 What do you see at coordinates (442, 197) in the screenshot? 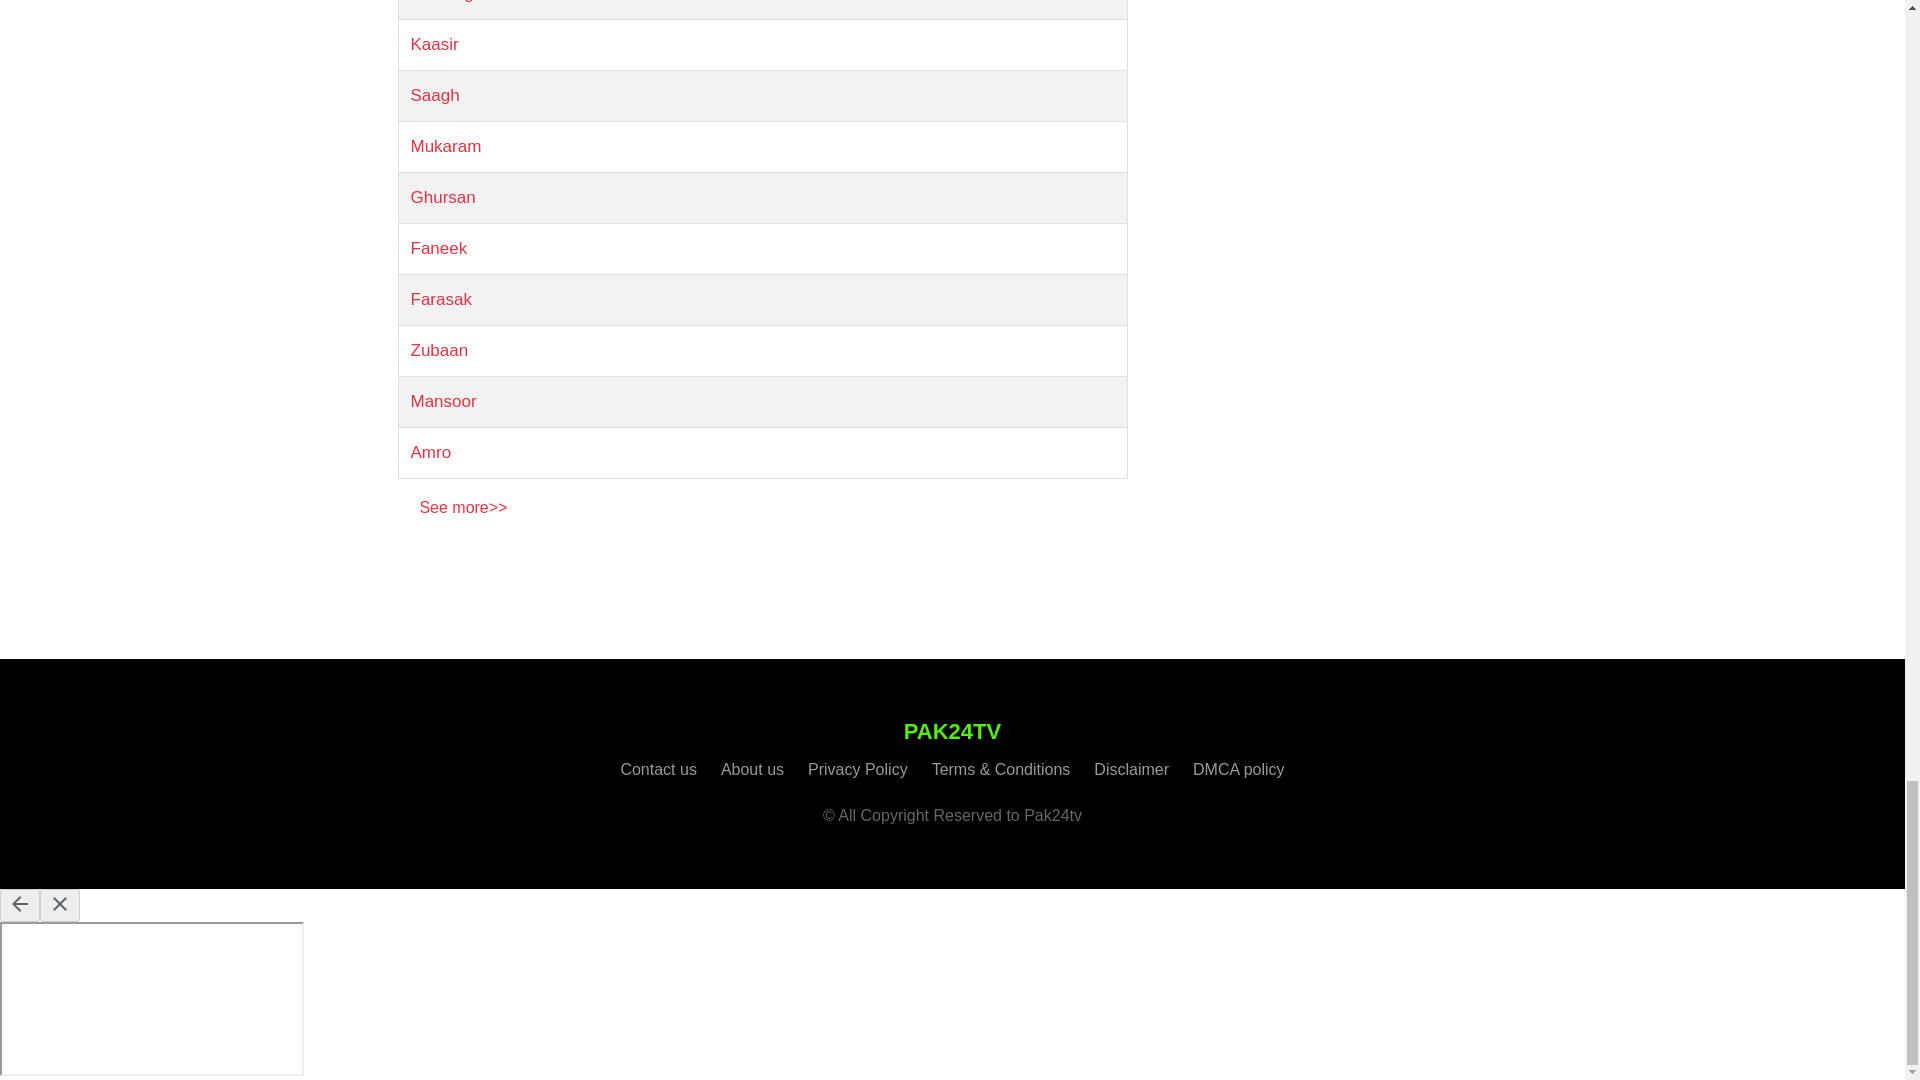
I see `Ghursan` at bounding box center [442, 197].